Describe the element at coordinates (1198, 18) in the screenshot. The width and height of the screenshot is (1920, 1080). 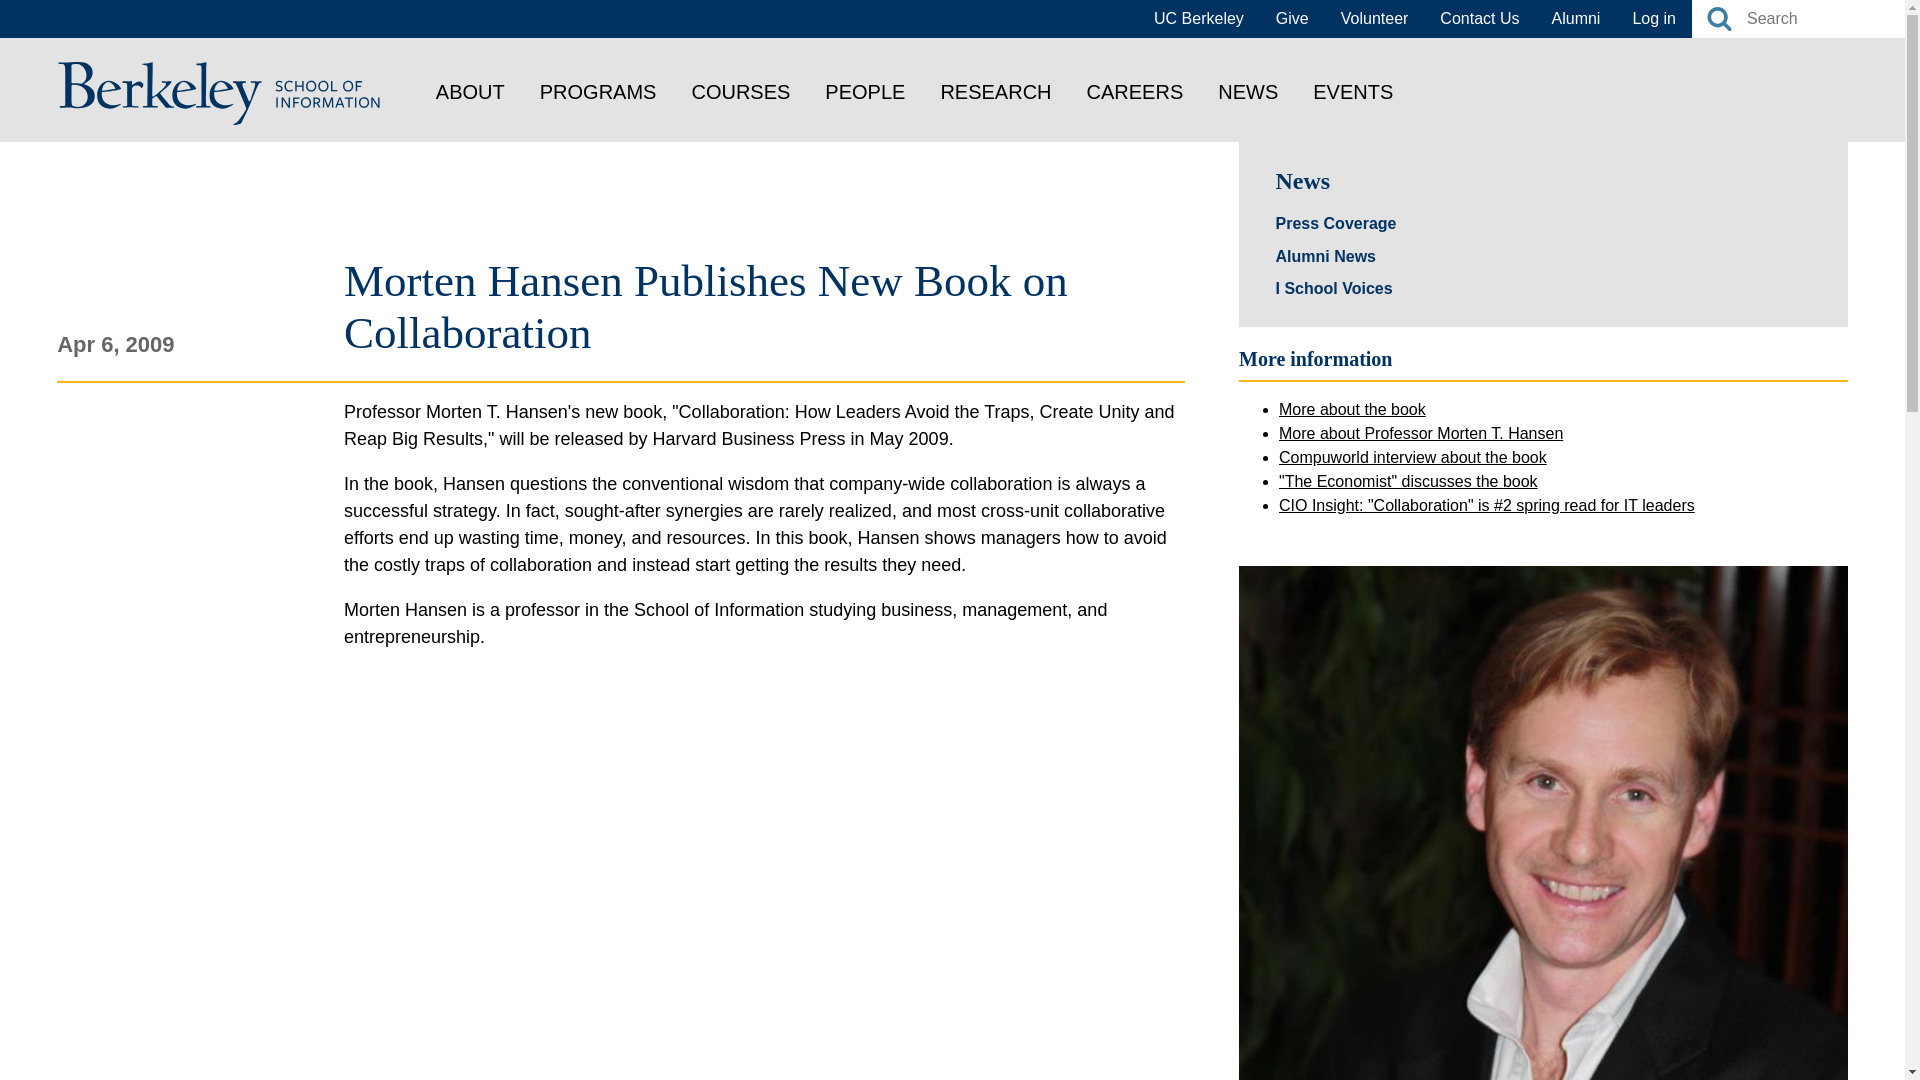
I see `UC Berkeley` at that location.